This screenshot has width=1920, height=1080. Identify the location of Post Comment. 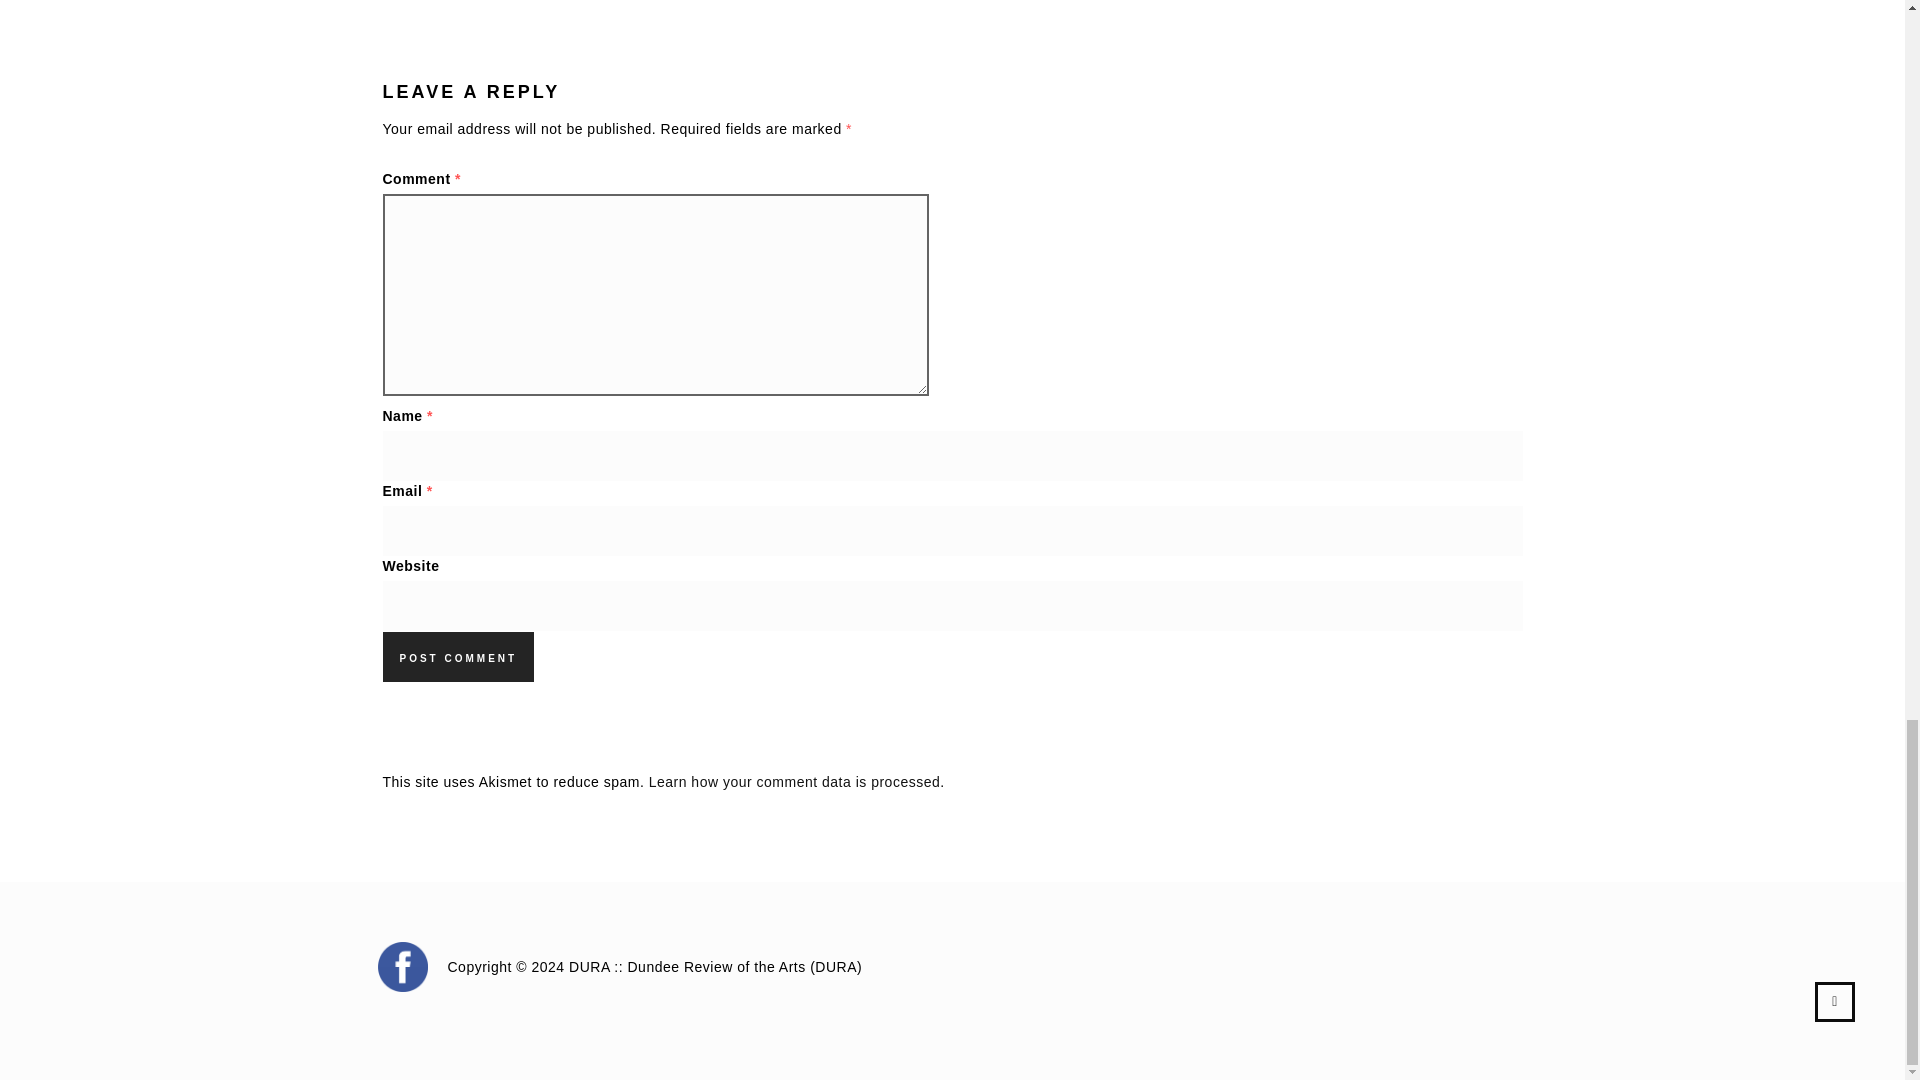
(458, 656).